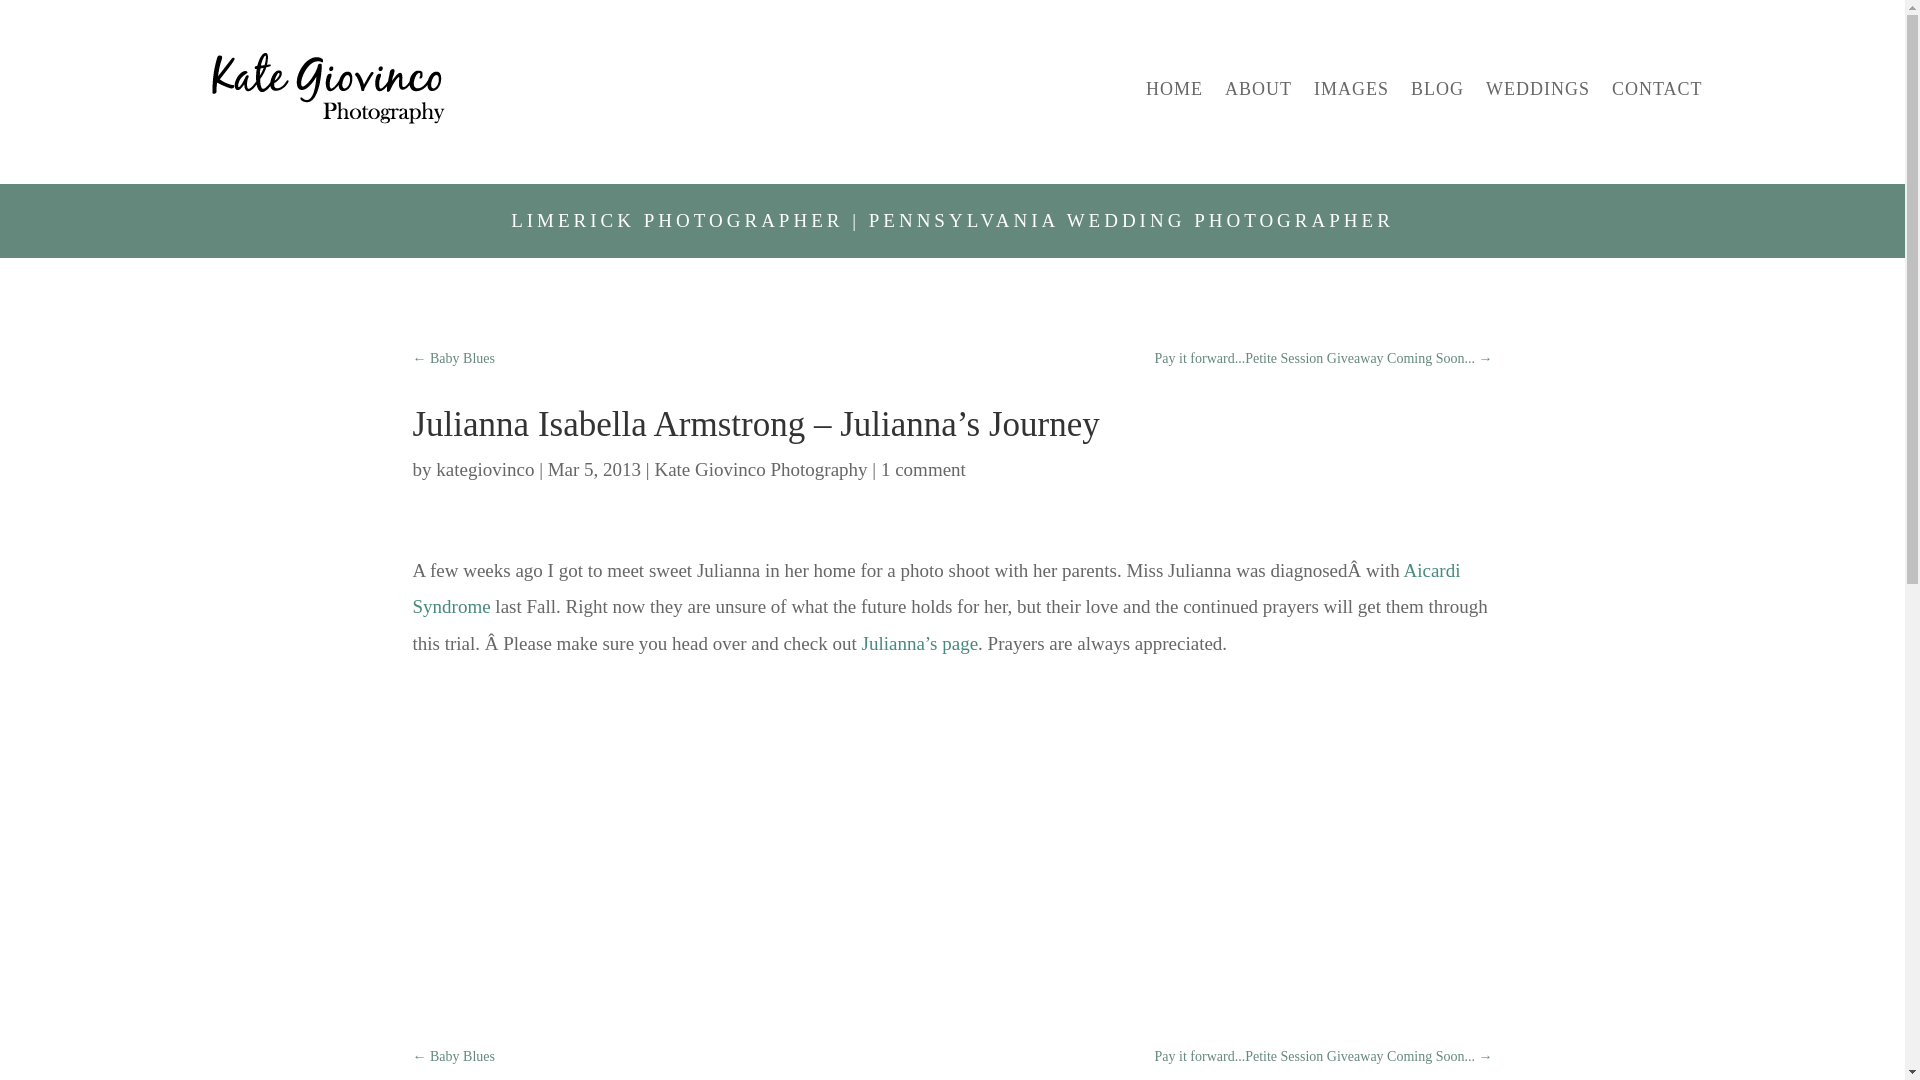 Image resolution: width=1920 pixels, height=1080 pixels. I want to click on kategiovinco, so click(484, 469).